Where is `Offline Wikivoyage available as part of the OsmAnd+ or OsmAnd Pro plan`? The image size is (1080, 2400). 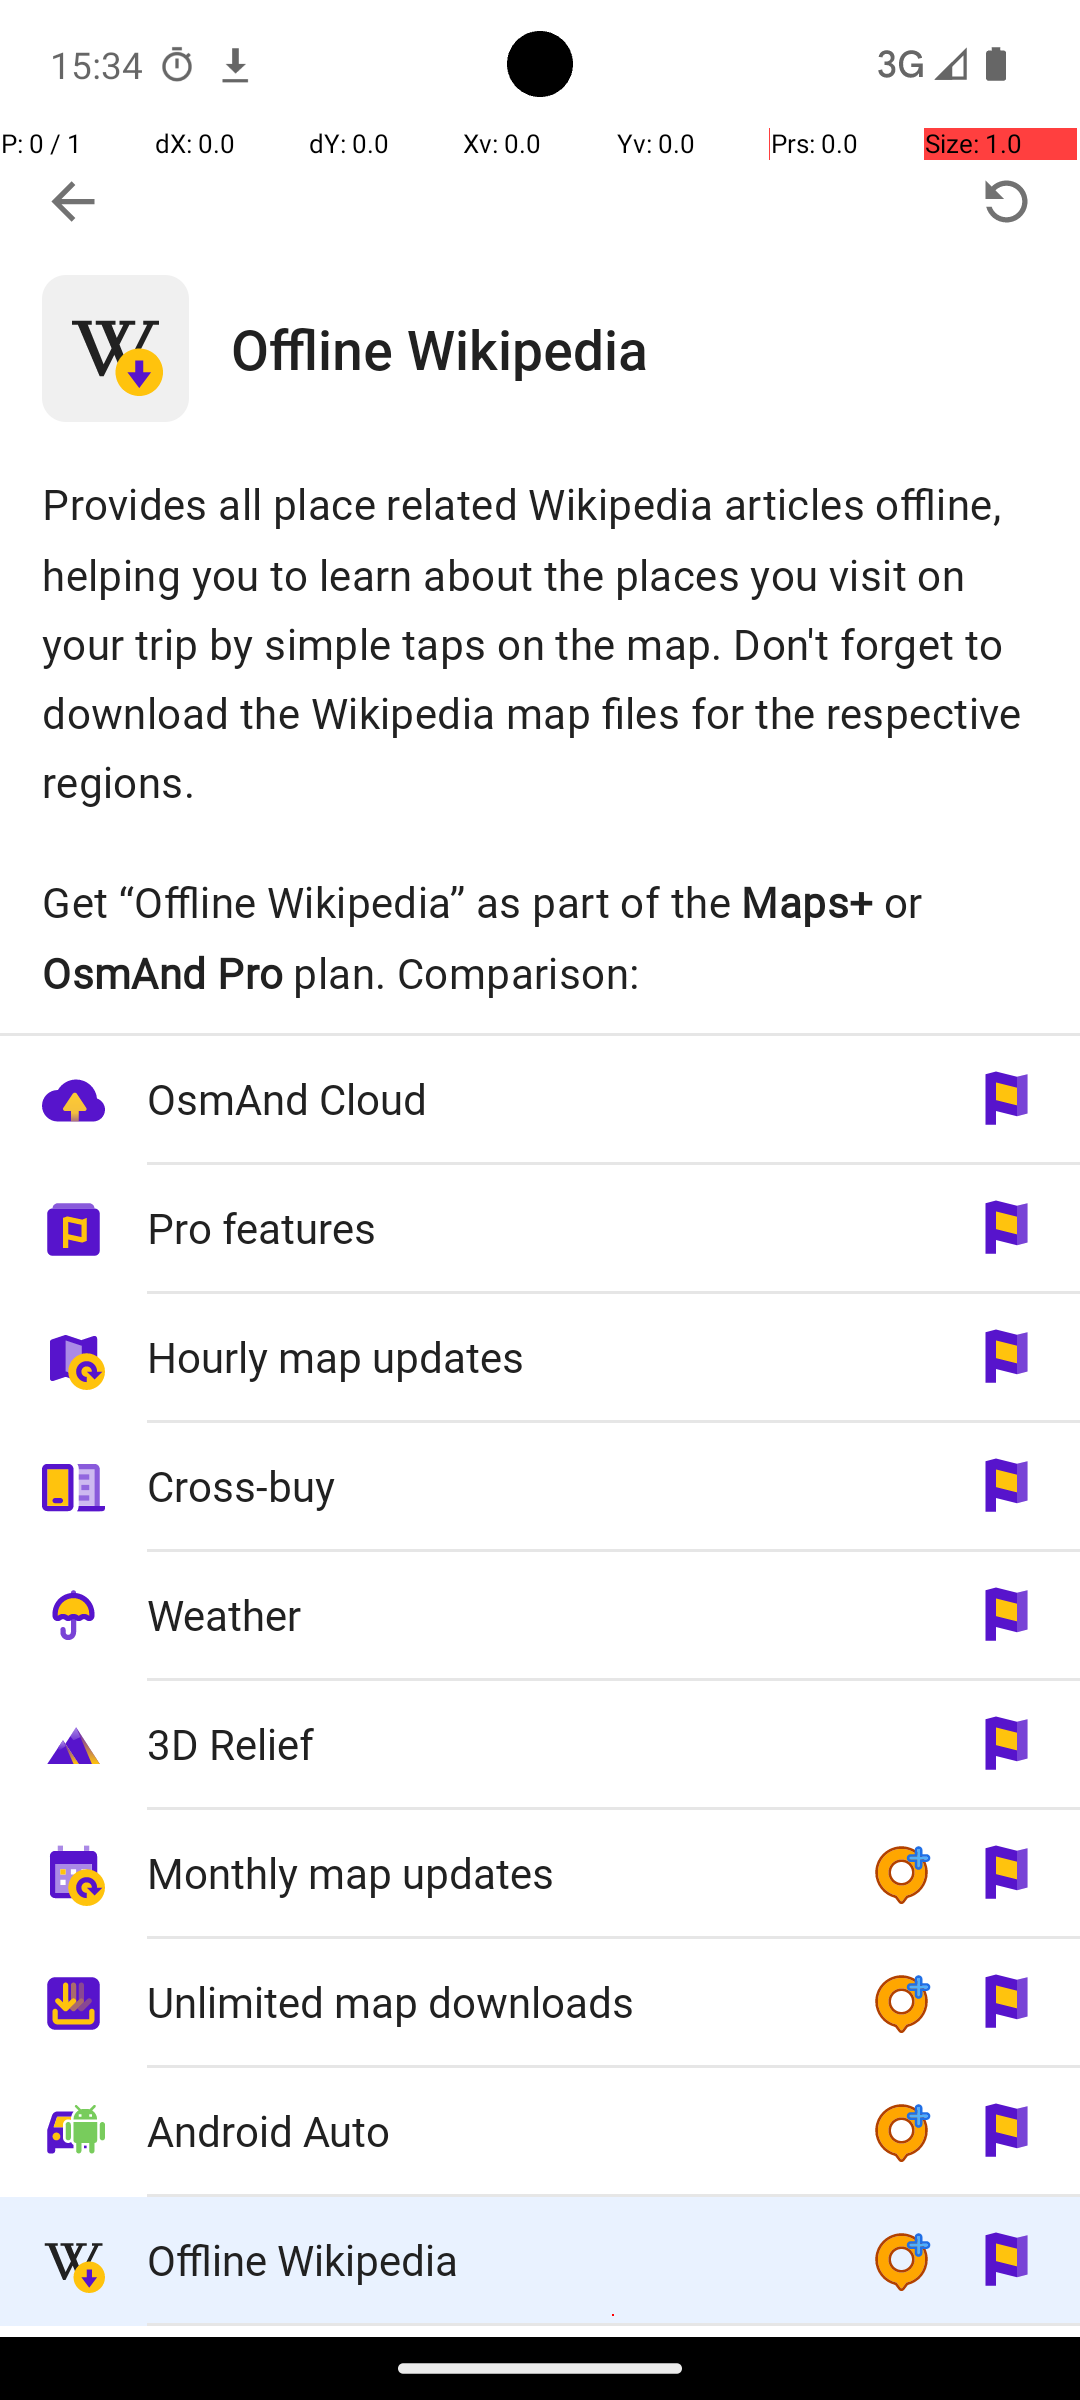 Offline Wikivoyage available as part of the OsmAnd+ or OsmAnd Pro plan is located at coordinates (540, 2332).